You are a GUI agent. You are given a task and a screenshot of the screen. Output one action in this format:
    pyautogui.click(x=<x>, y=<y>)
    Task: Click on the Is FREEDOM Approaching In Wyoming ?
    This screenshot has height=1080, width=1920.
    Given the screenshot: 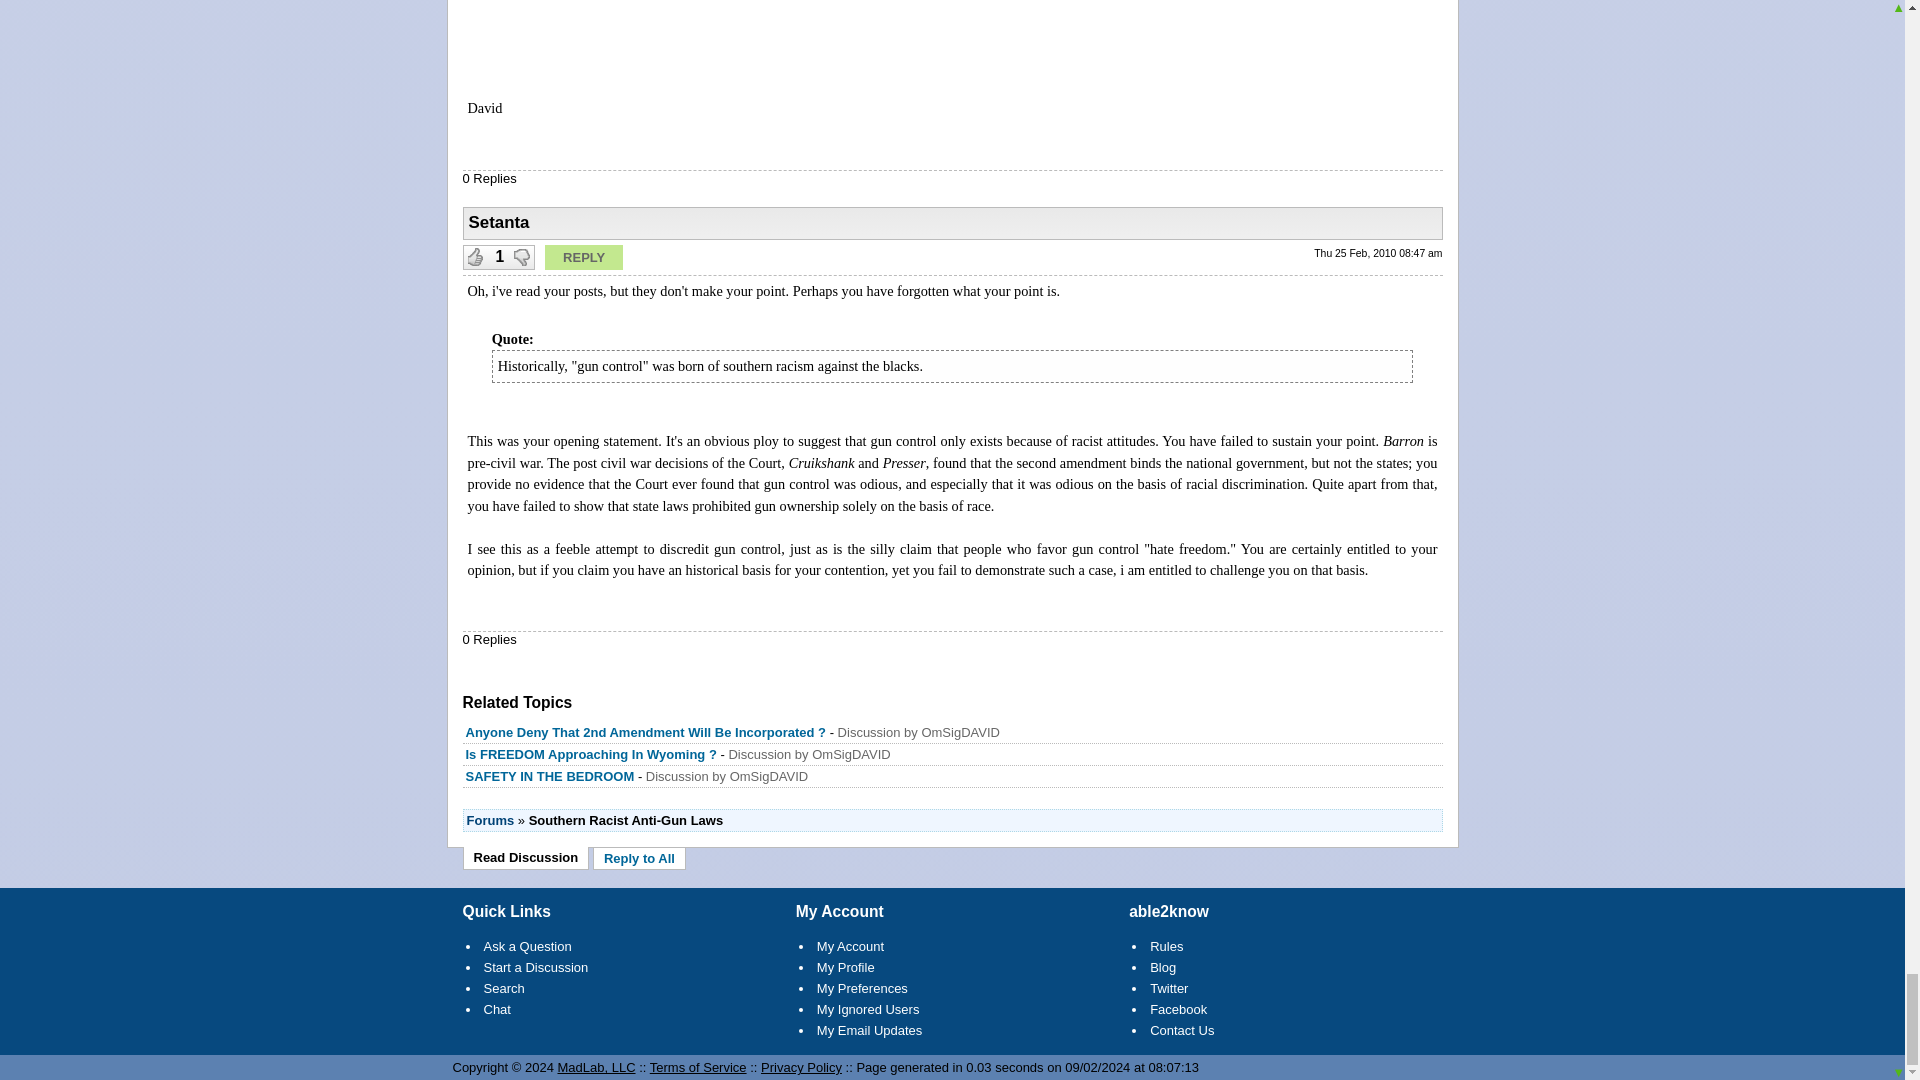 What is the action you would take?
    pyautogui.click(x=591, y=754)
    